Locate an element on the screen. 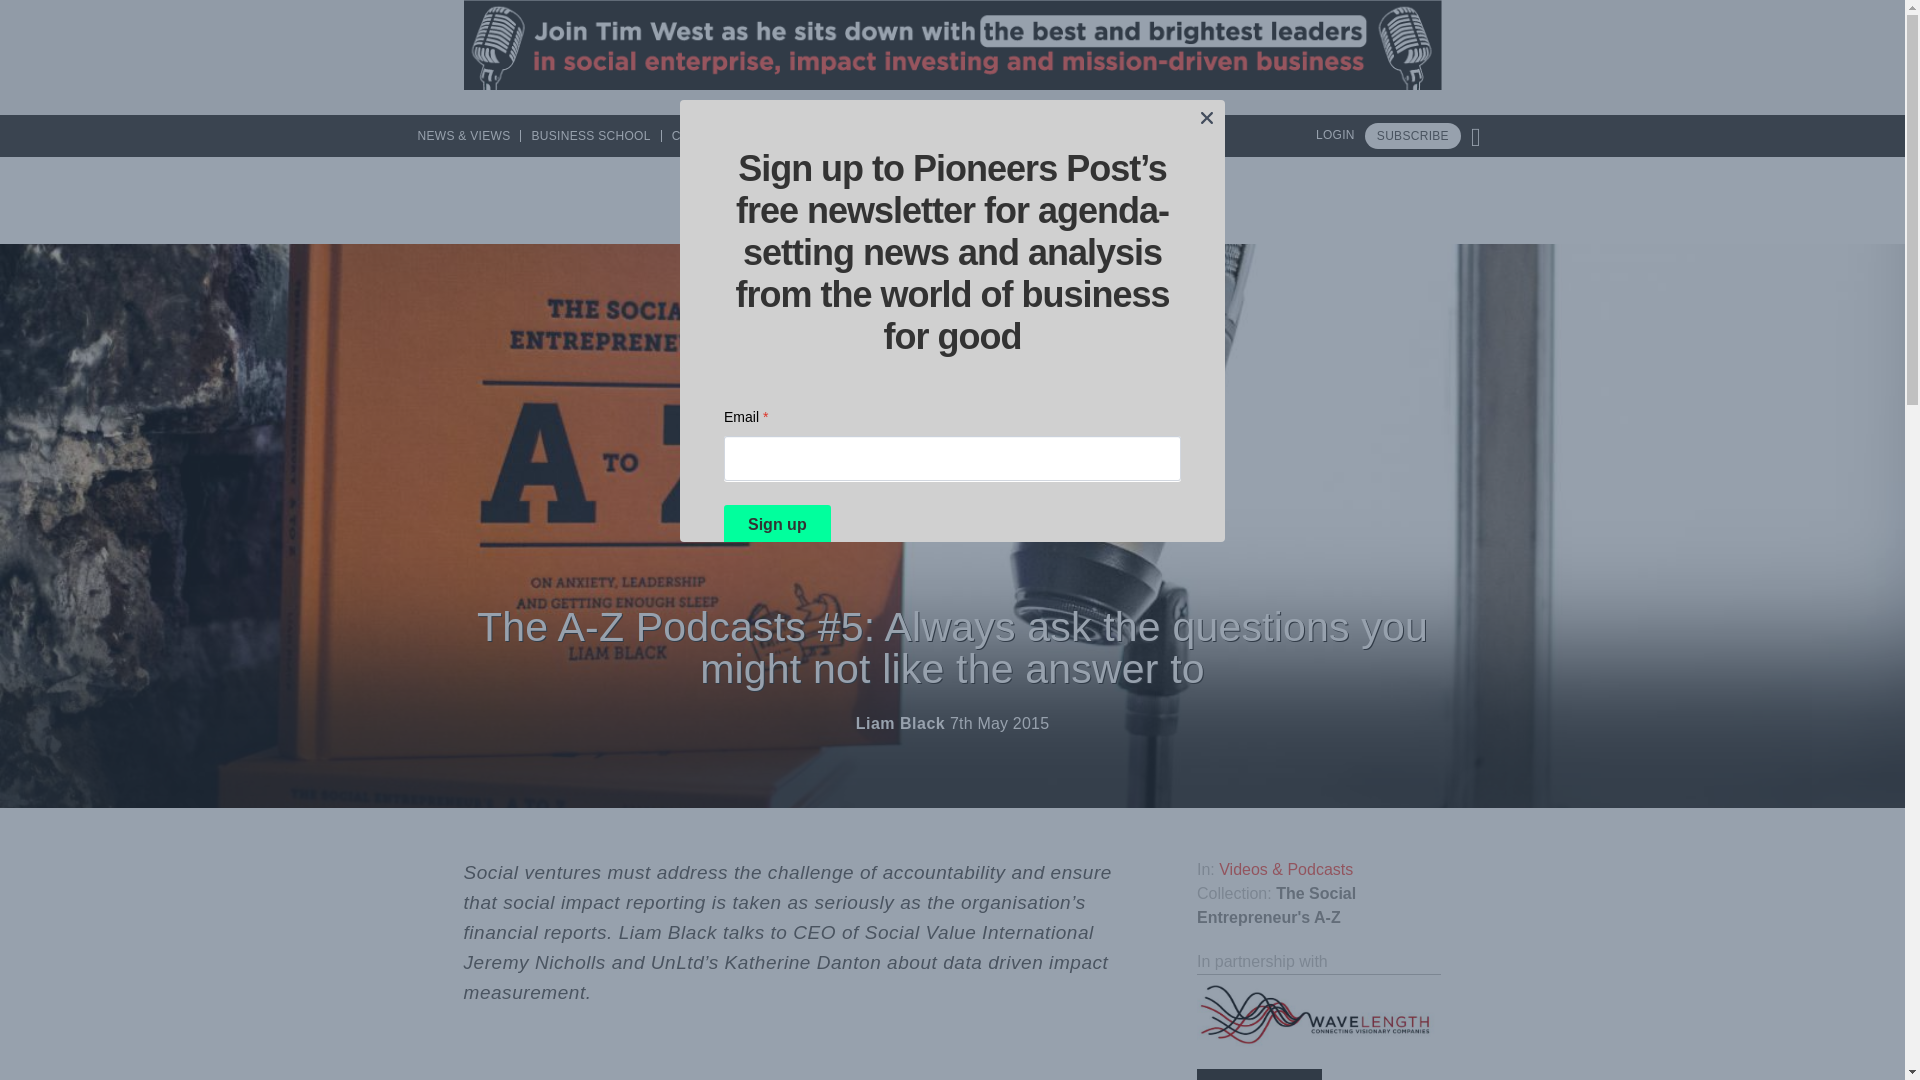  BUSINESS SCHOOL is located at coordinates (590, 135).